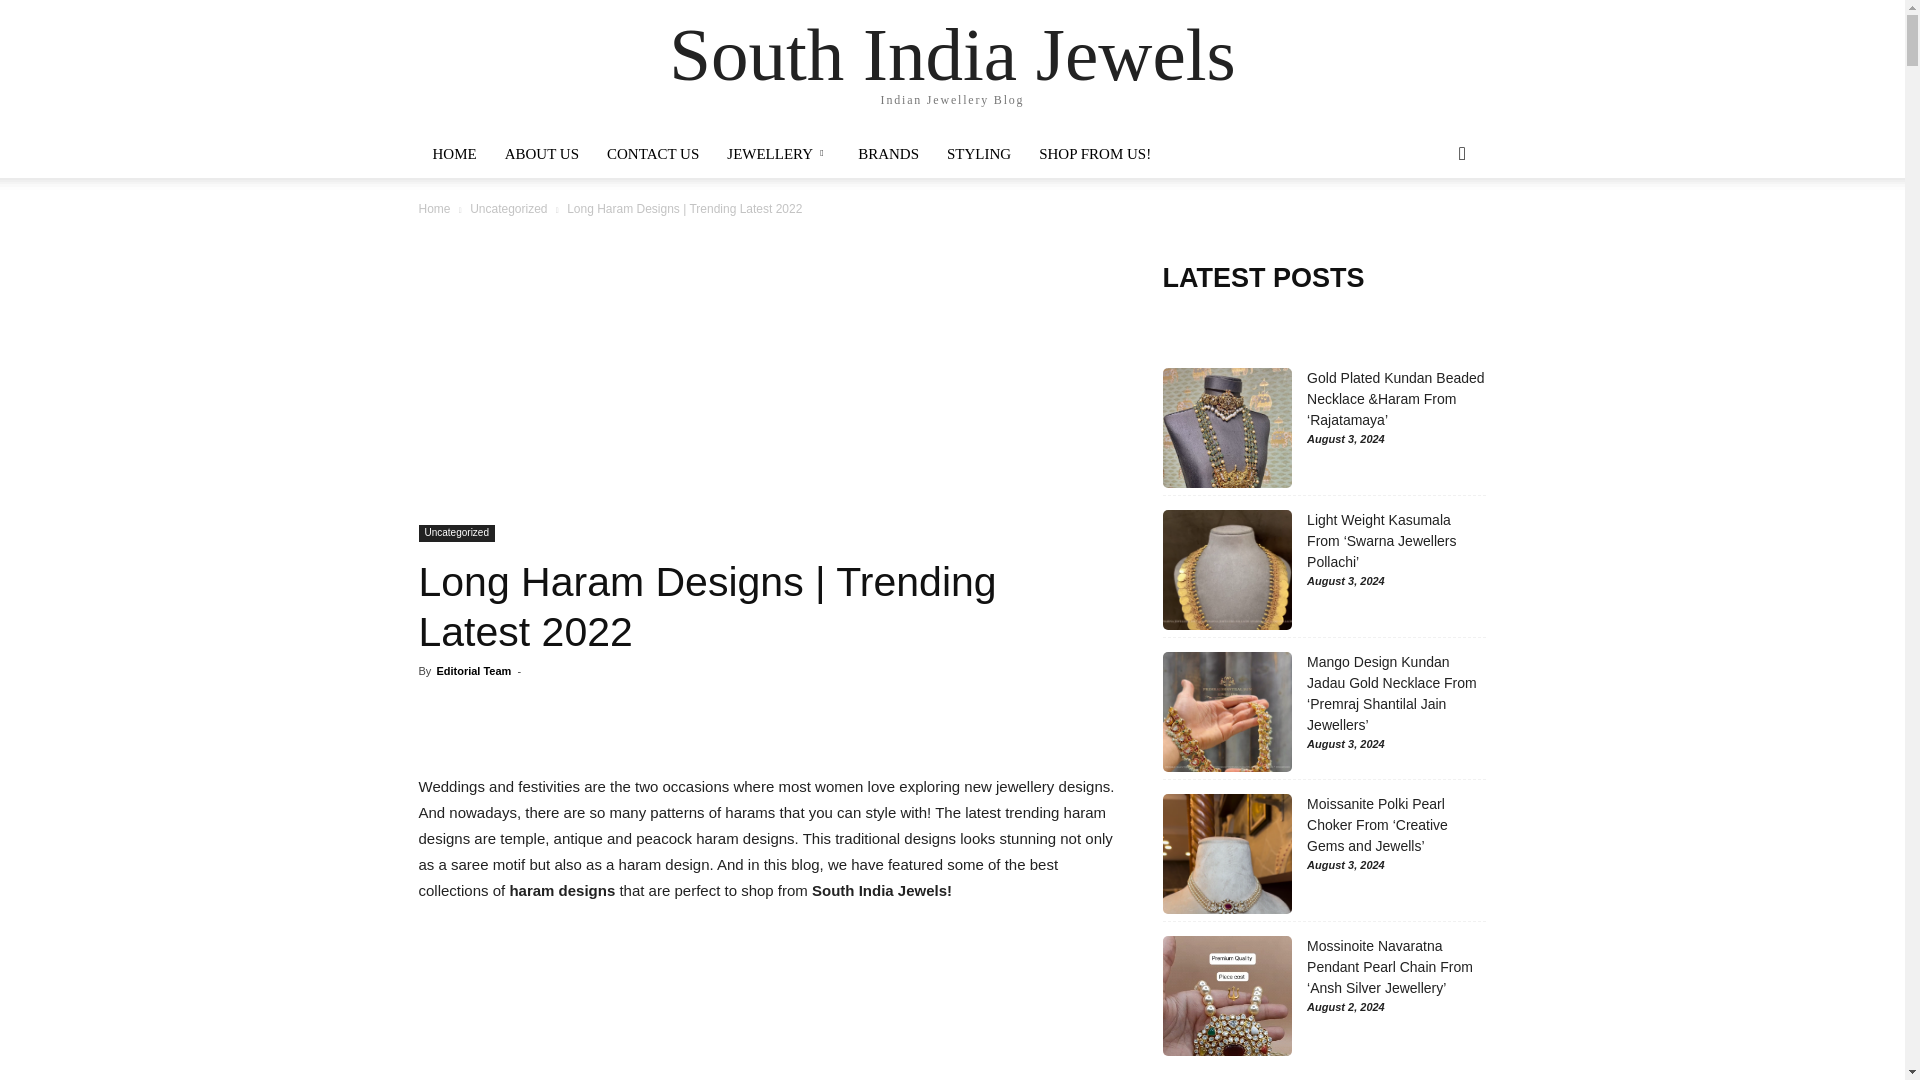 Image resolution: width=1920 pixels, height=1080 pixels. Describe the element at coordinates (472, 671) in the screenshot. I see `Editorial Team` at that location.